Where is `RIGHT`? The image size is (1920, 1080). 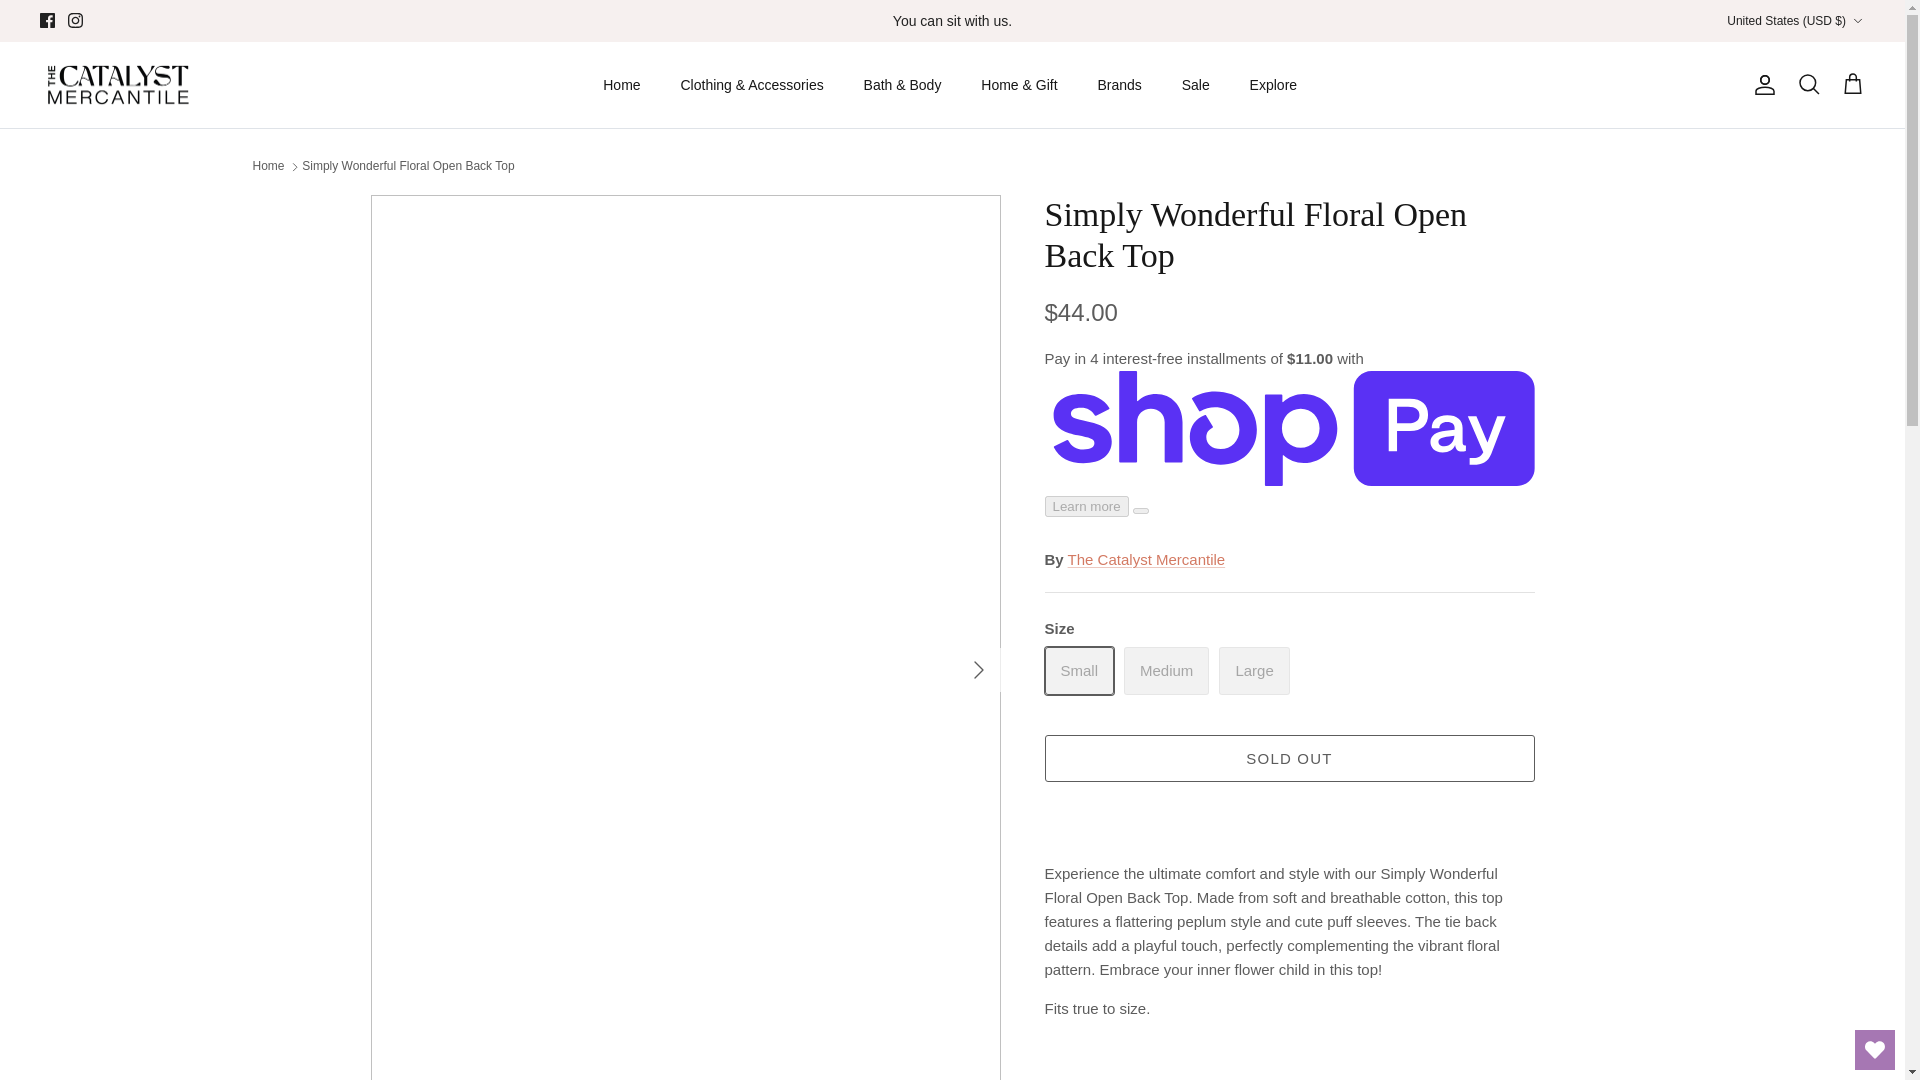 RIGHT is located at coordinates (978, 670).